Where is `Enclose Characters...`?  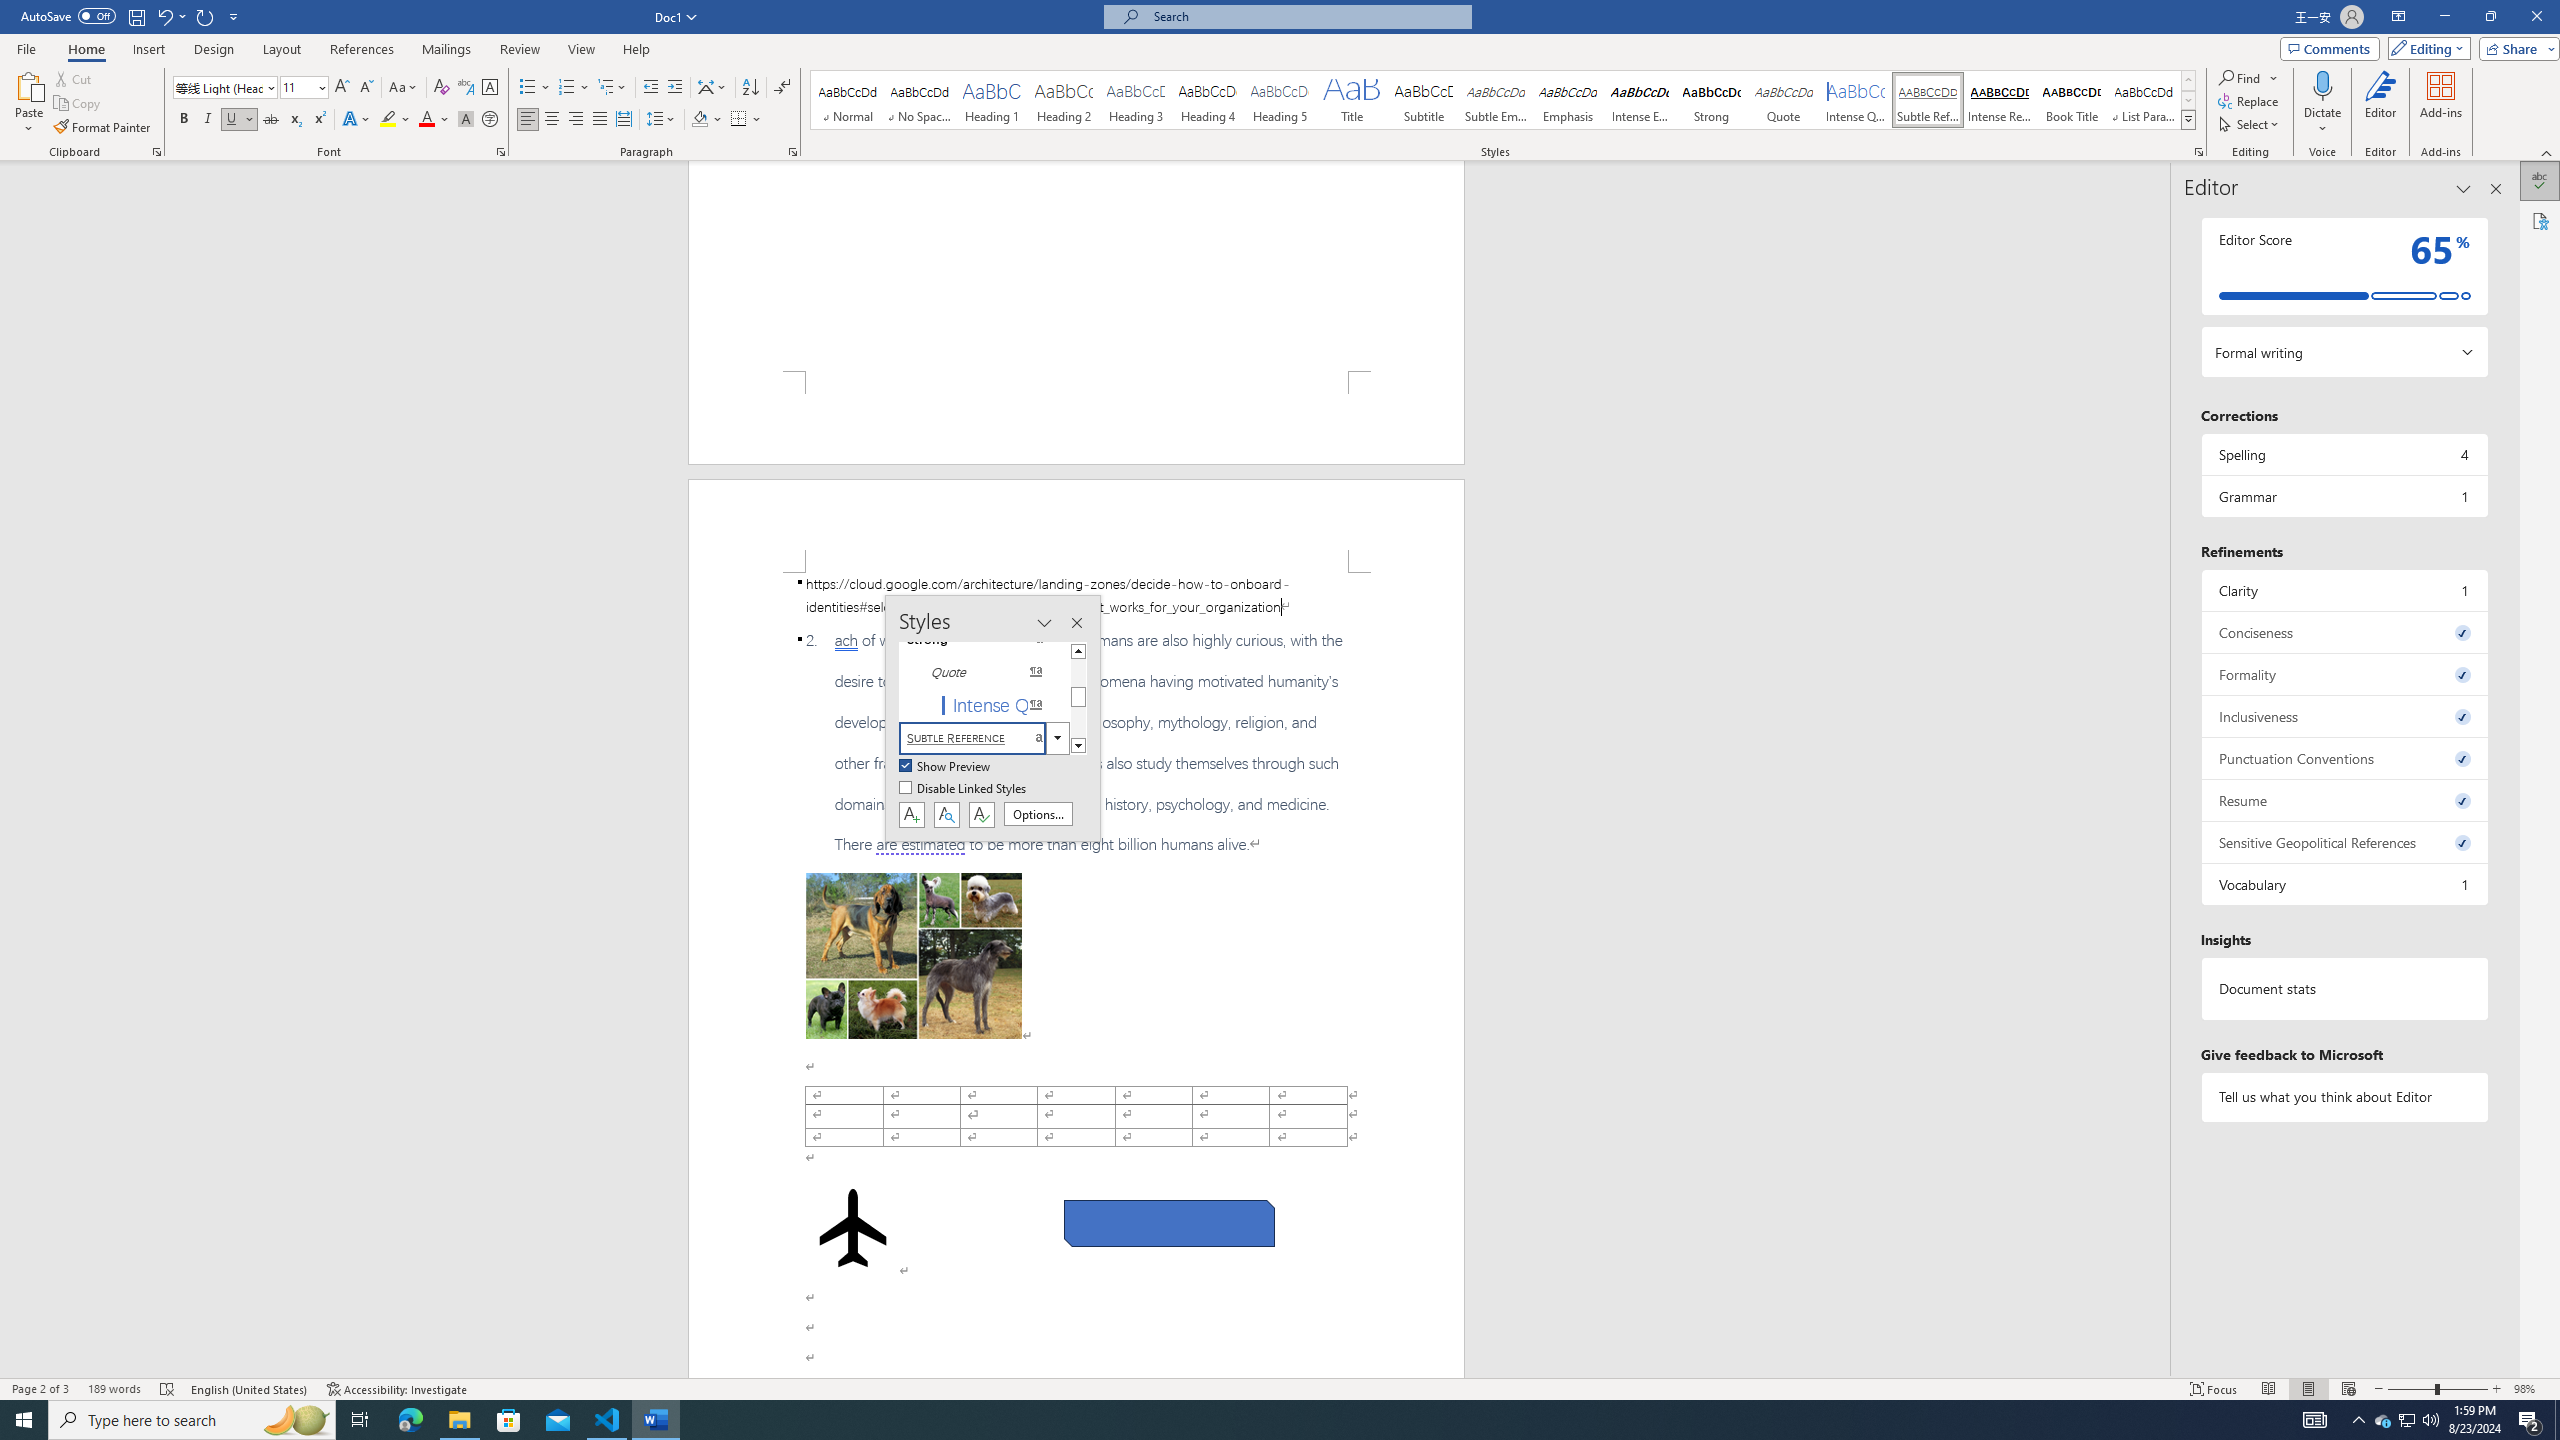 Enclose Characters... is located at coordinates (490, 120).